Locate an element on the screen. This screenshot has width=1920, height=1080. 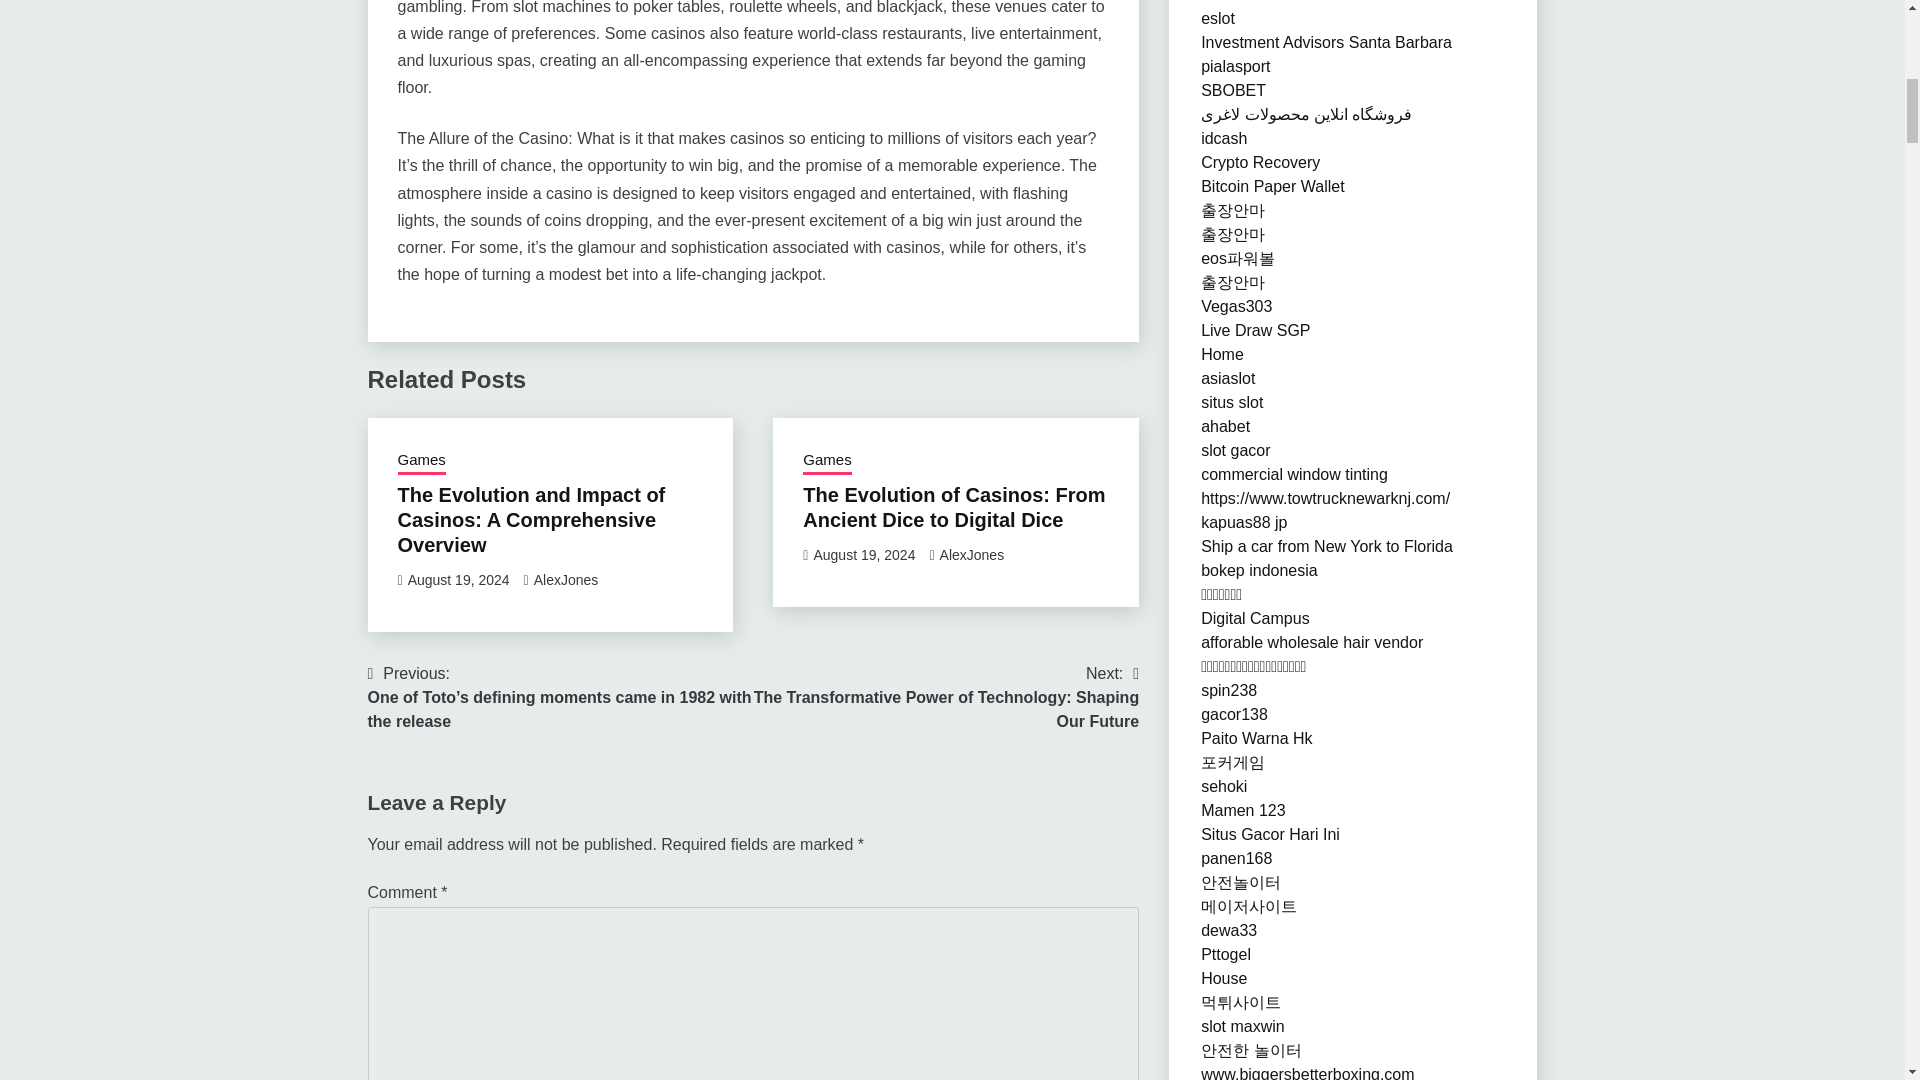
AlexJones is located at coordinates (972, 554).